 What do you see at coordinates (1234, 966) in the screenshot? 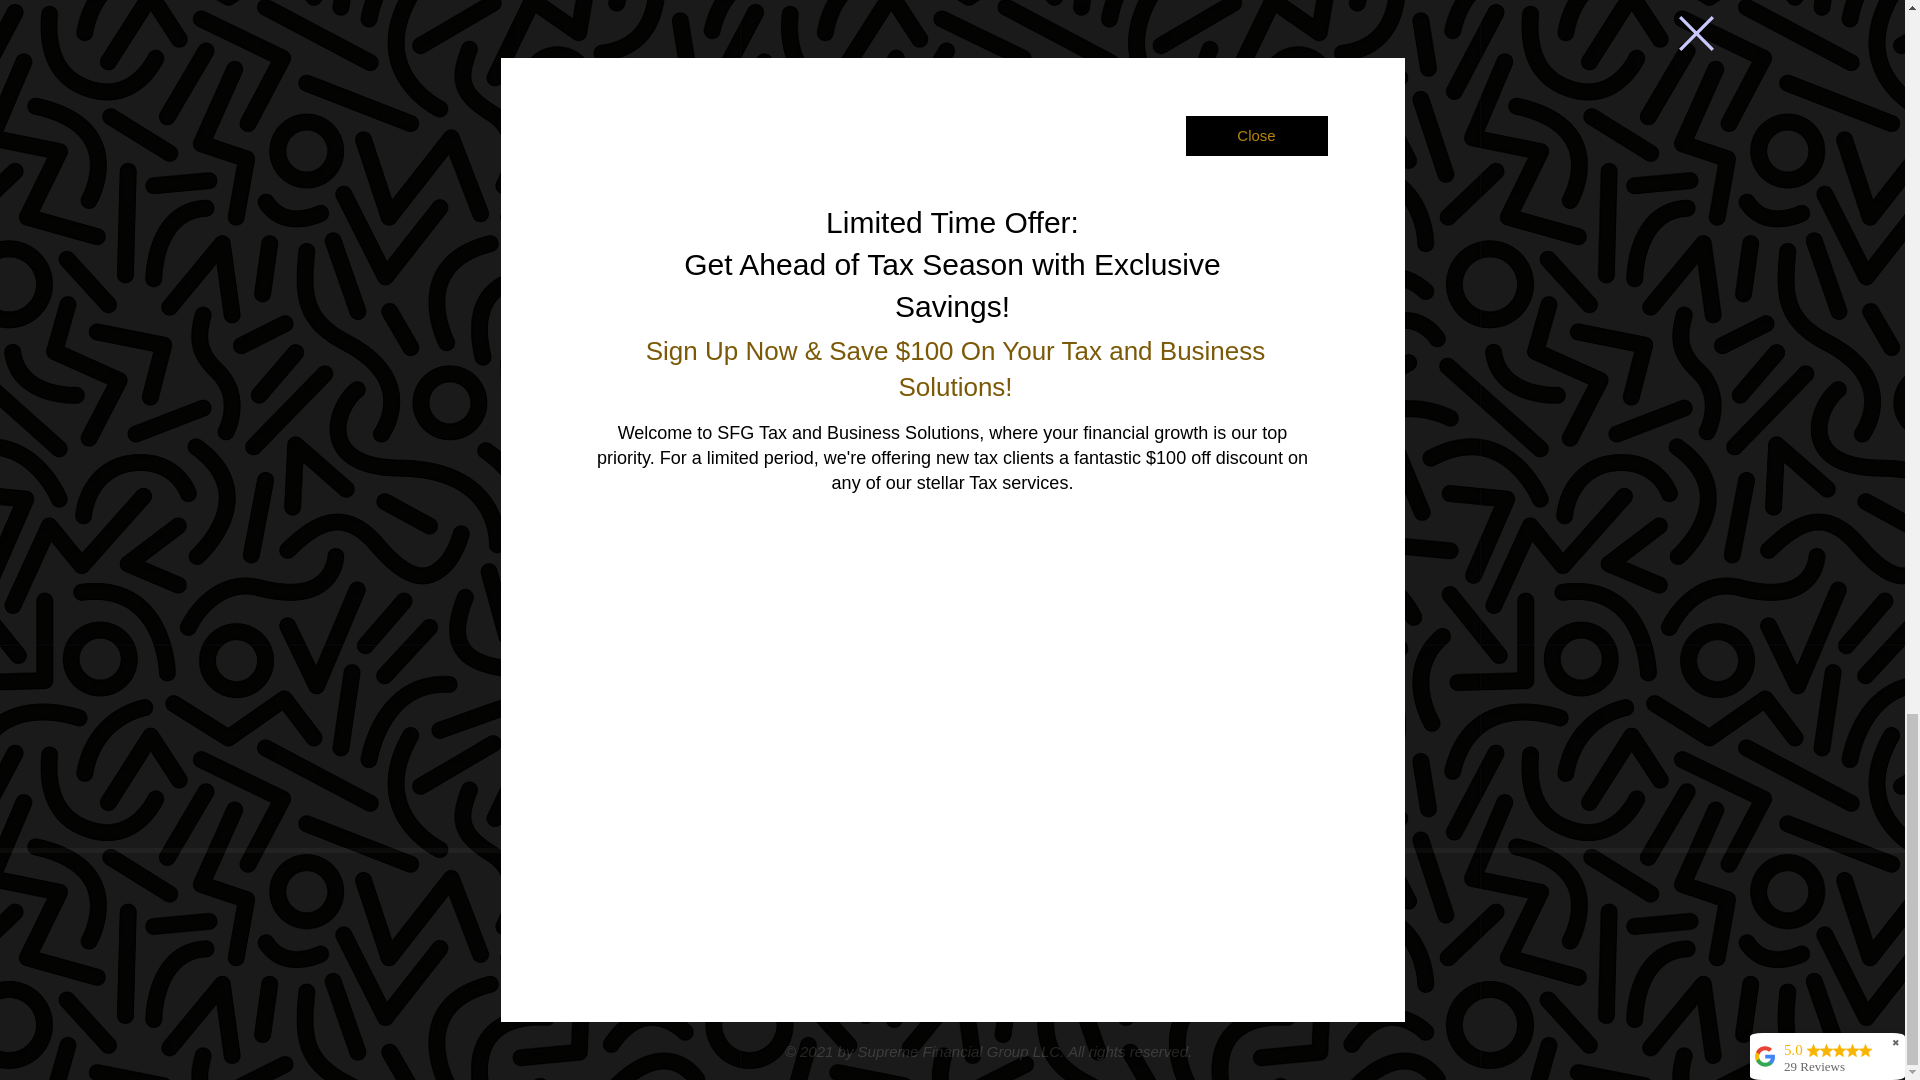
I see `BOOK A CALL` at bounding box center [1234, 966].